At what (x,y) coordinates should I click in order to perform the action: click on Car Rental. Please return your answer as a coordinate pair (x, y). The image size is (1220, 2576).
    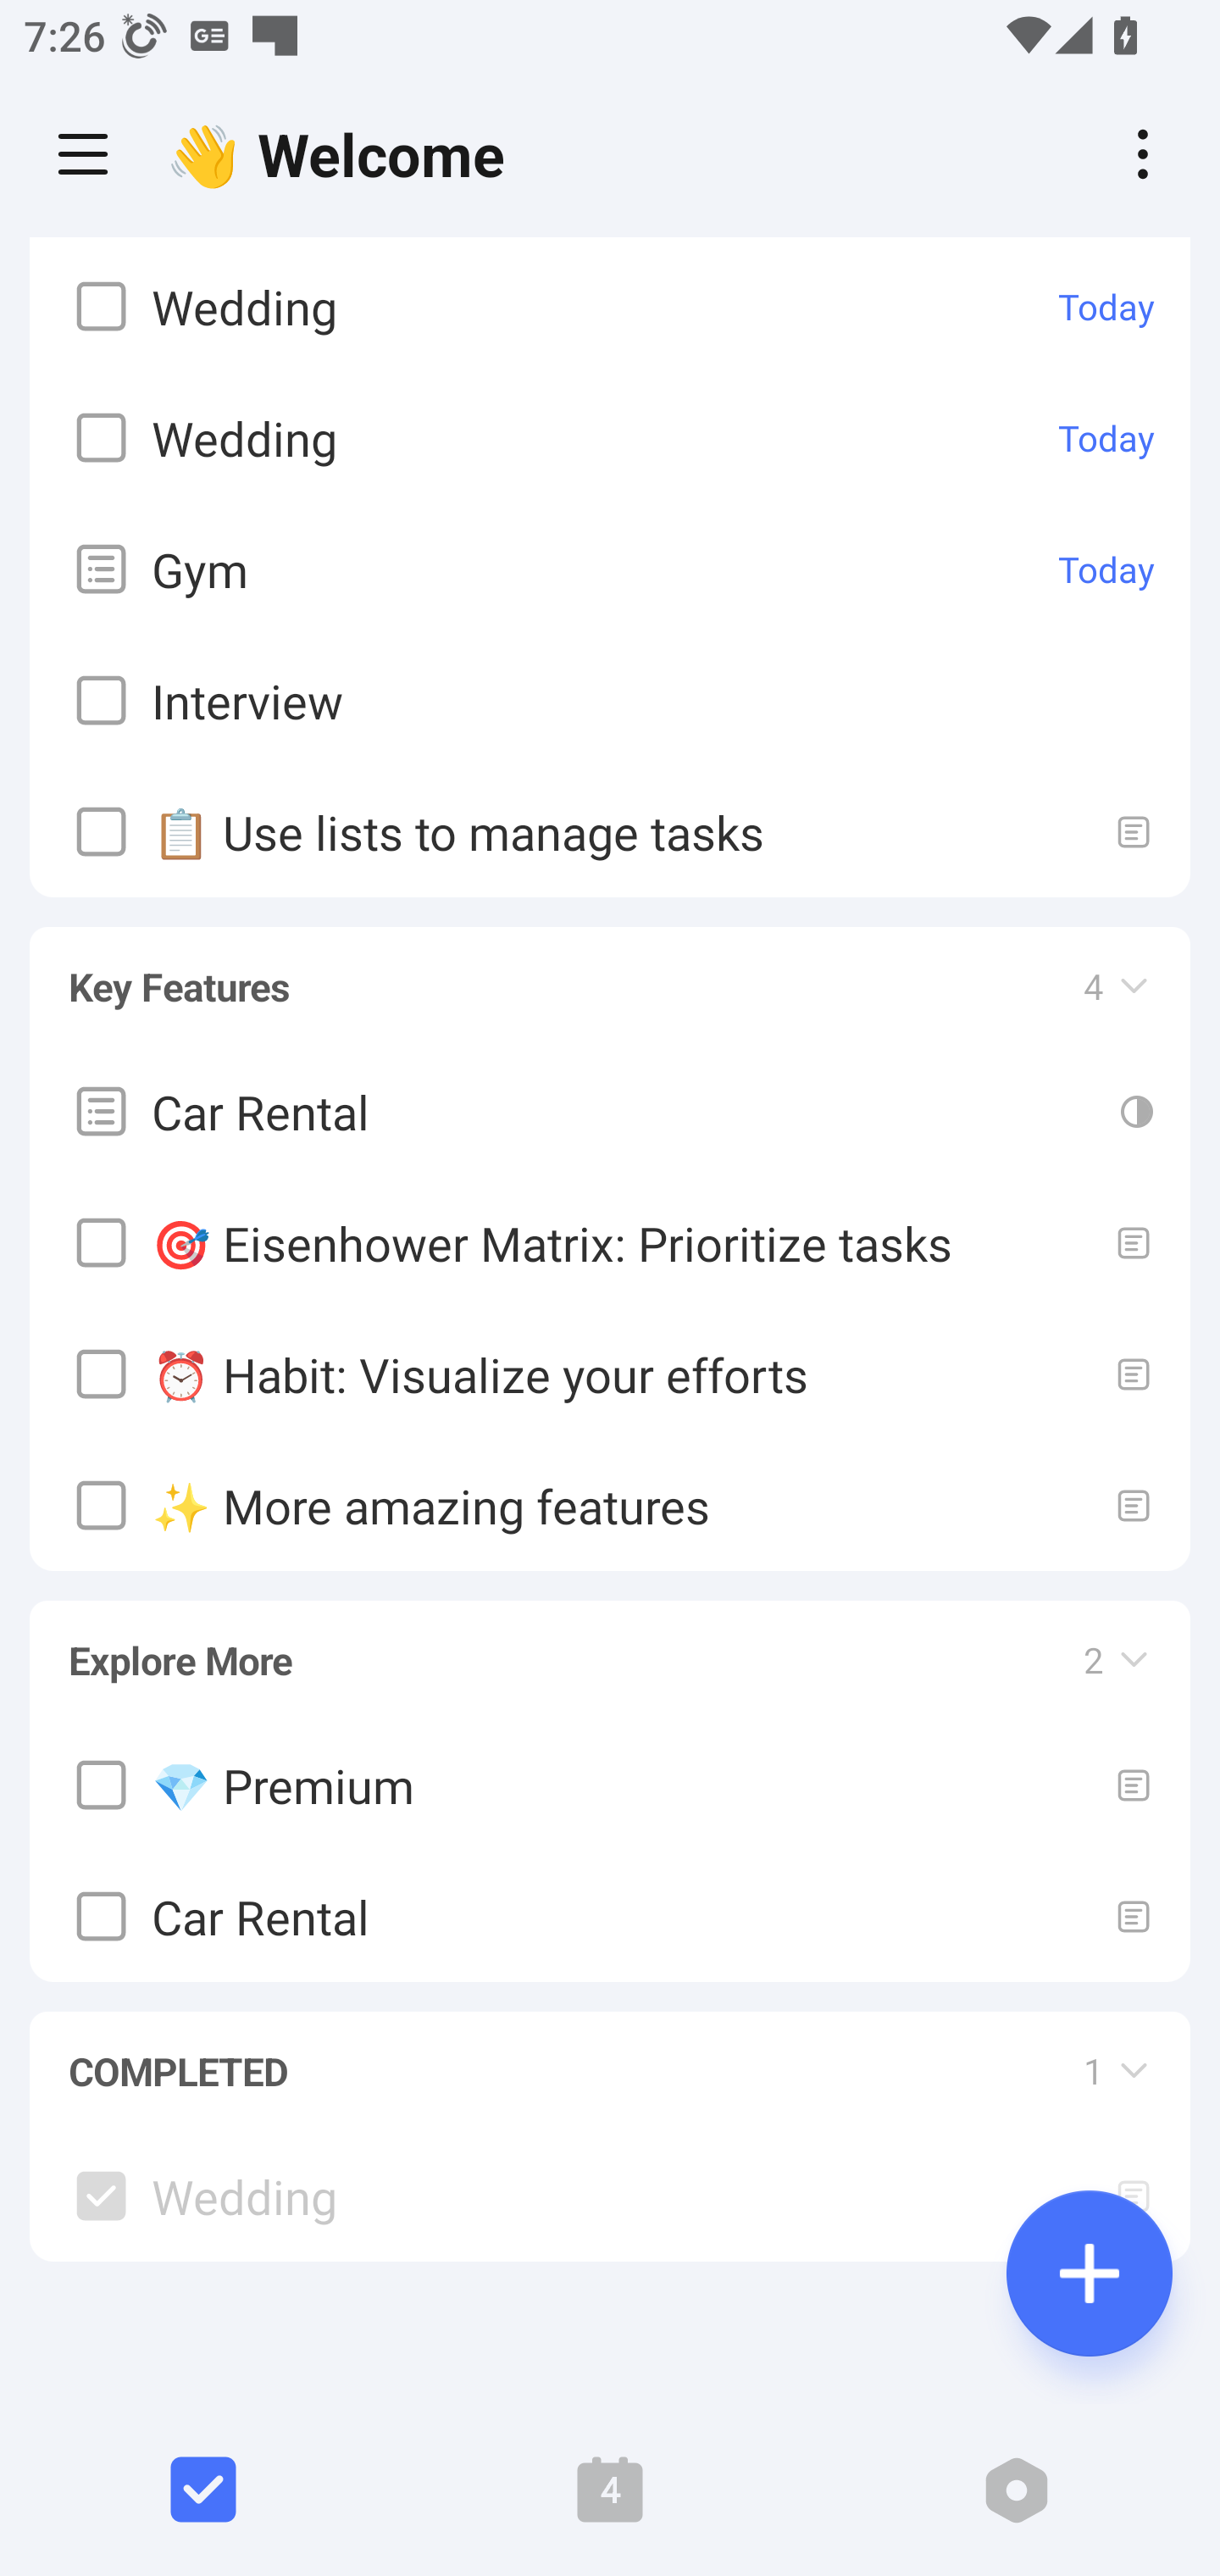
    Looking at the image, I should click on (610, 1112).